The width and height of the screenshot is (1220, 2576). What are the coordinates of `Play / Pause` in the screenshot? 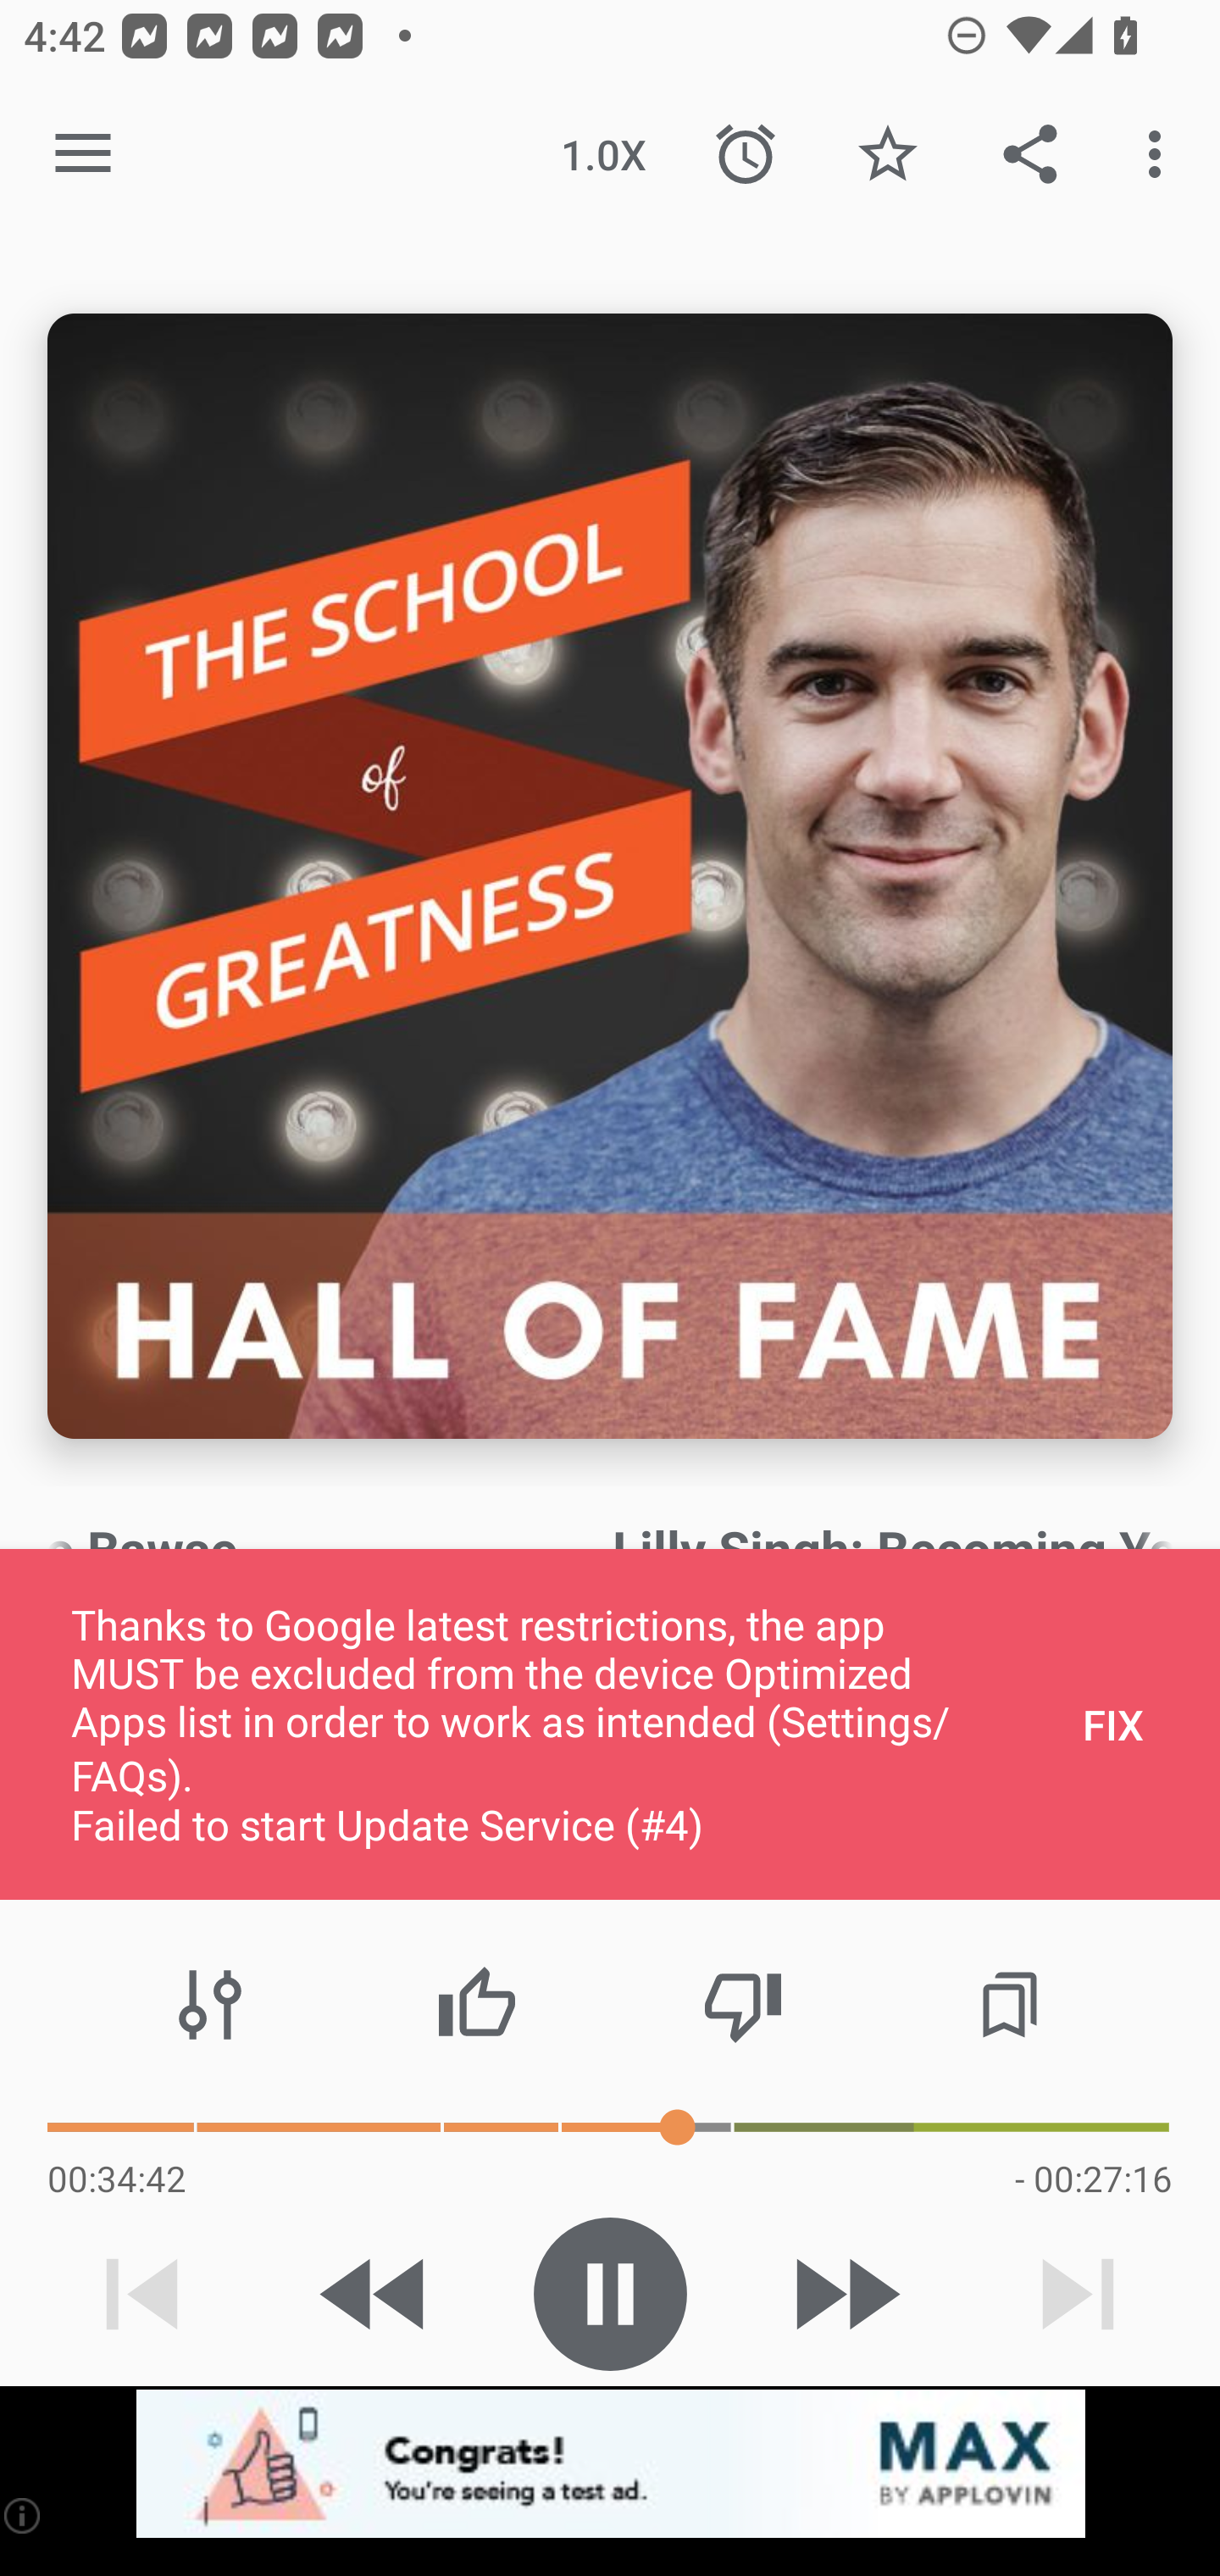 It's located at (610, 2294).